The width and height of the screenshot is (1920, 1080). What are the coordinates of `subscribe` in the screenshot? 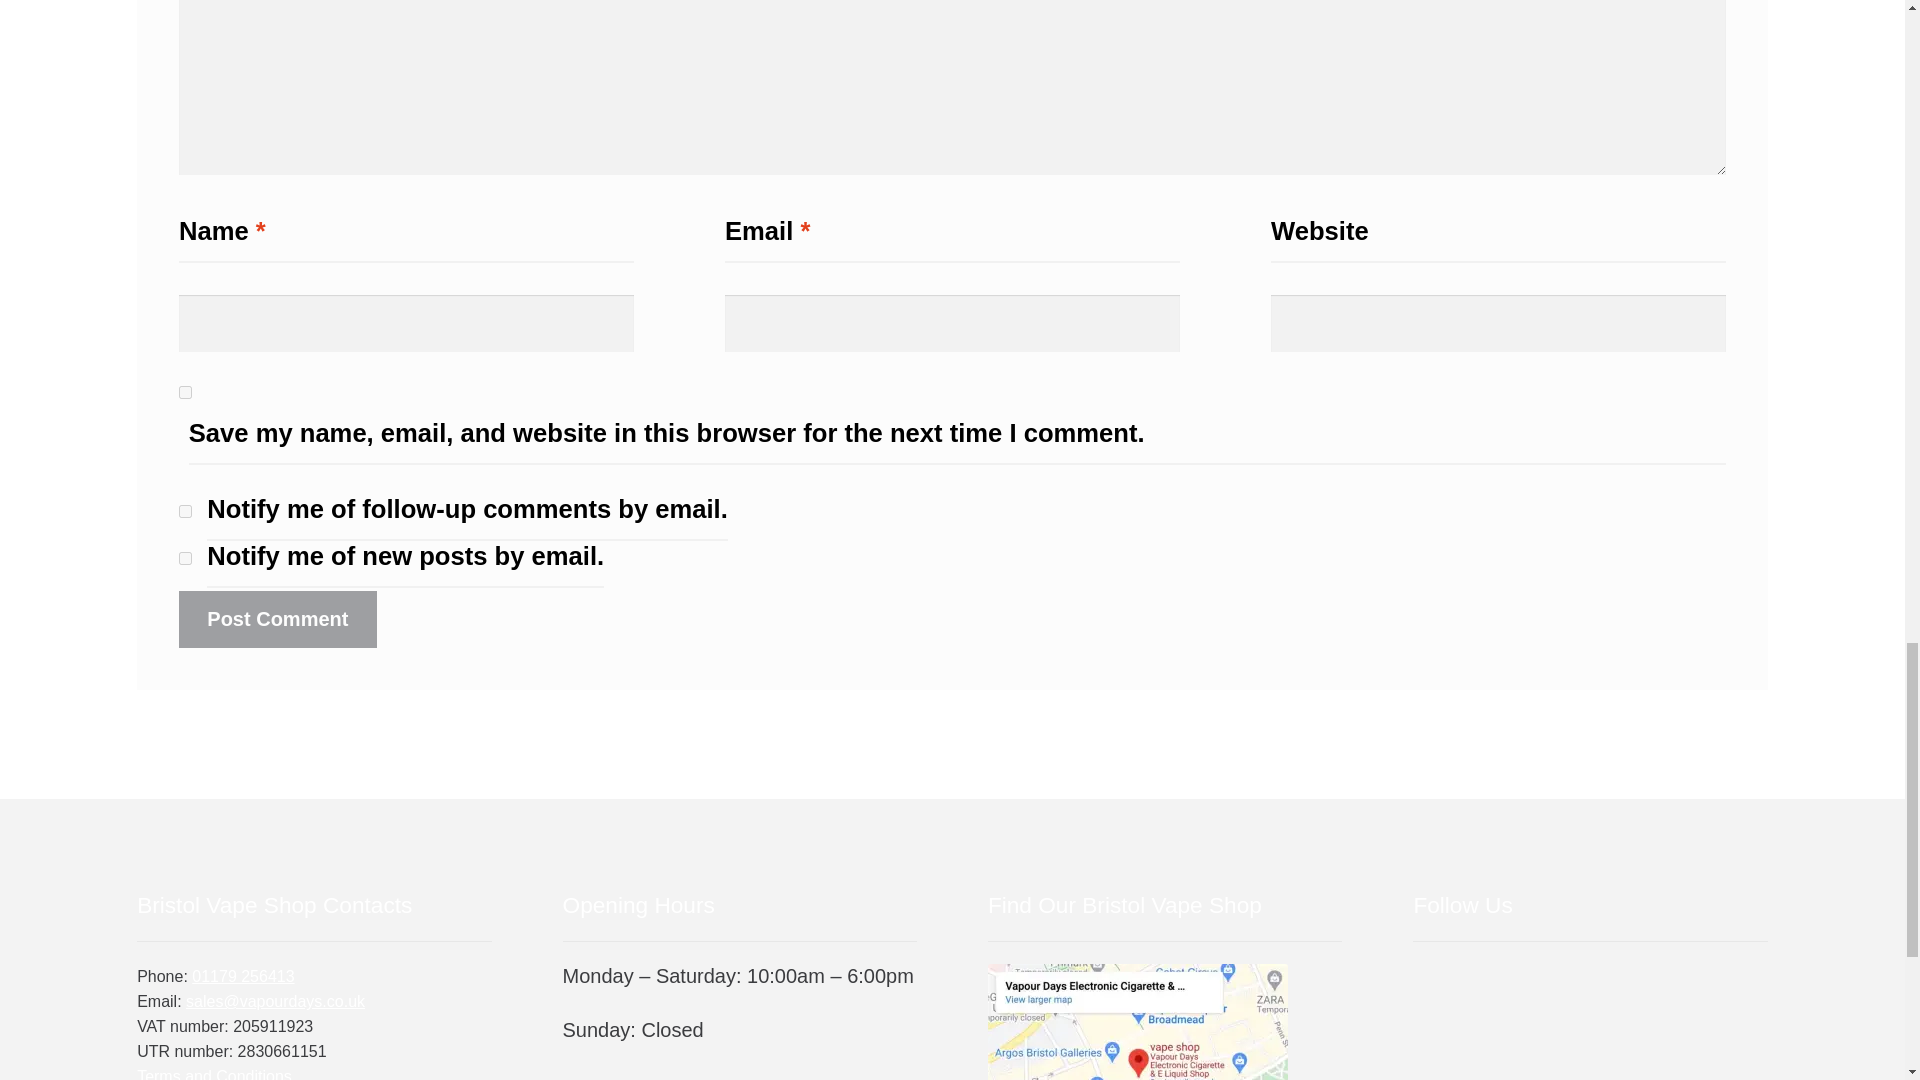 It's located at (185, 512).